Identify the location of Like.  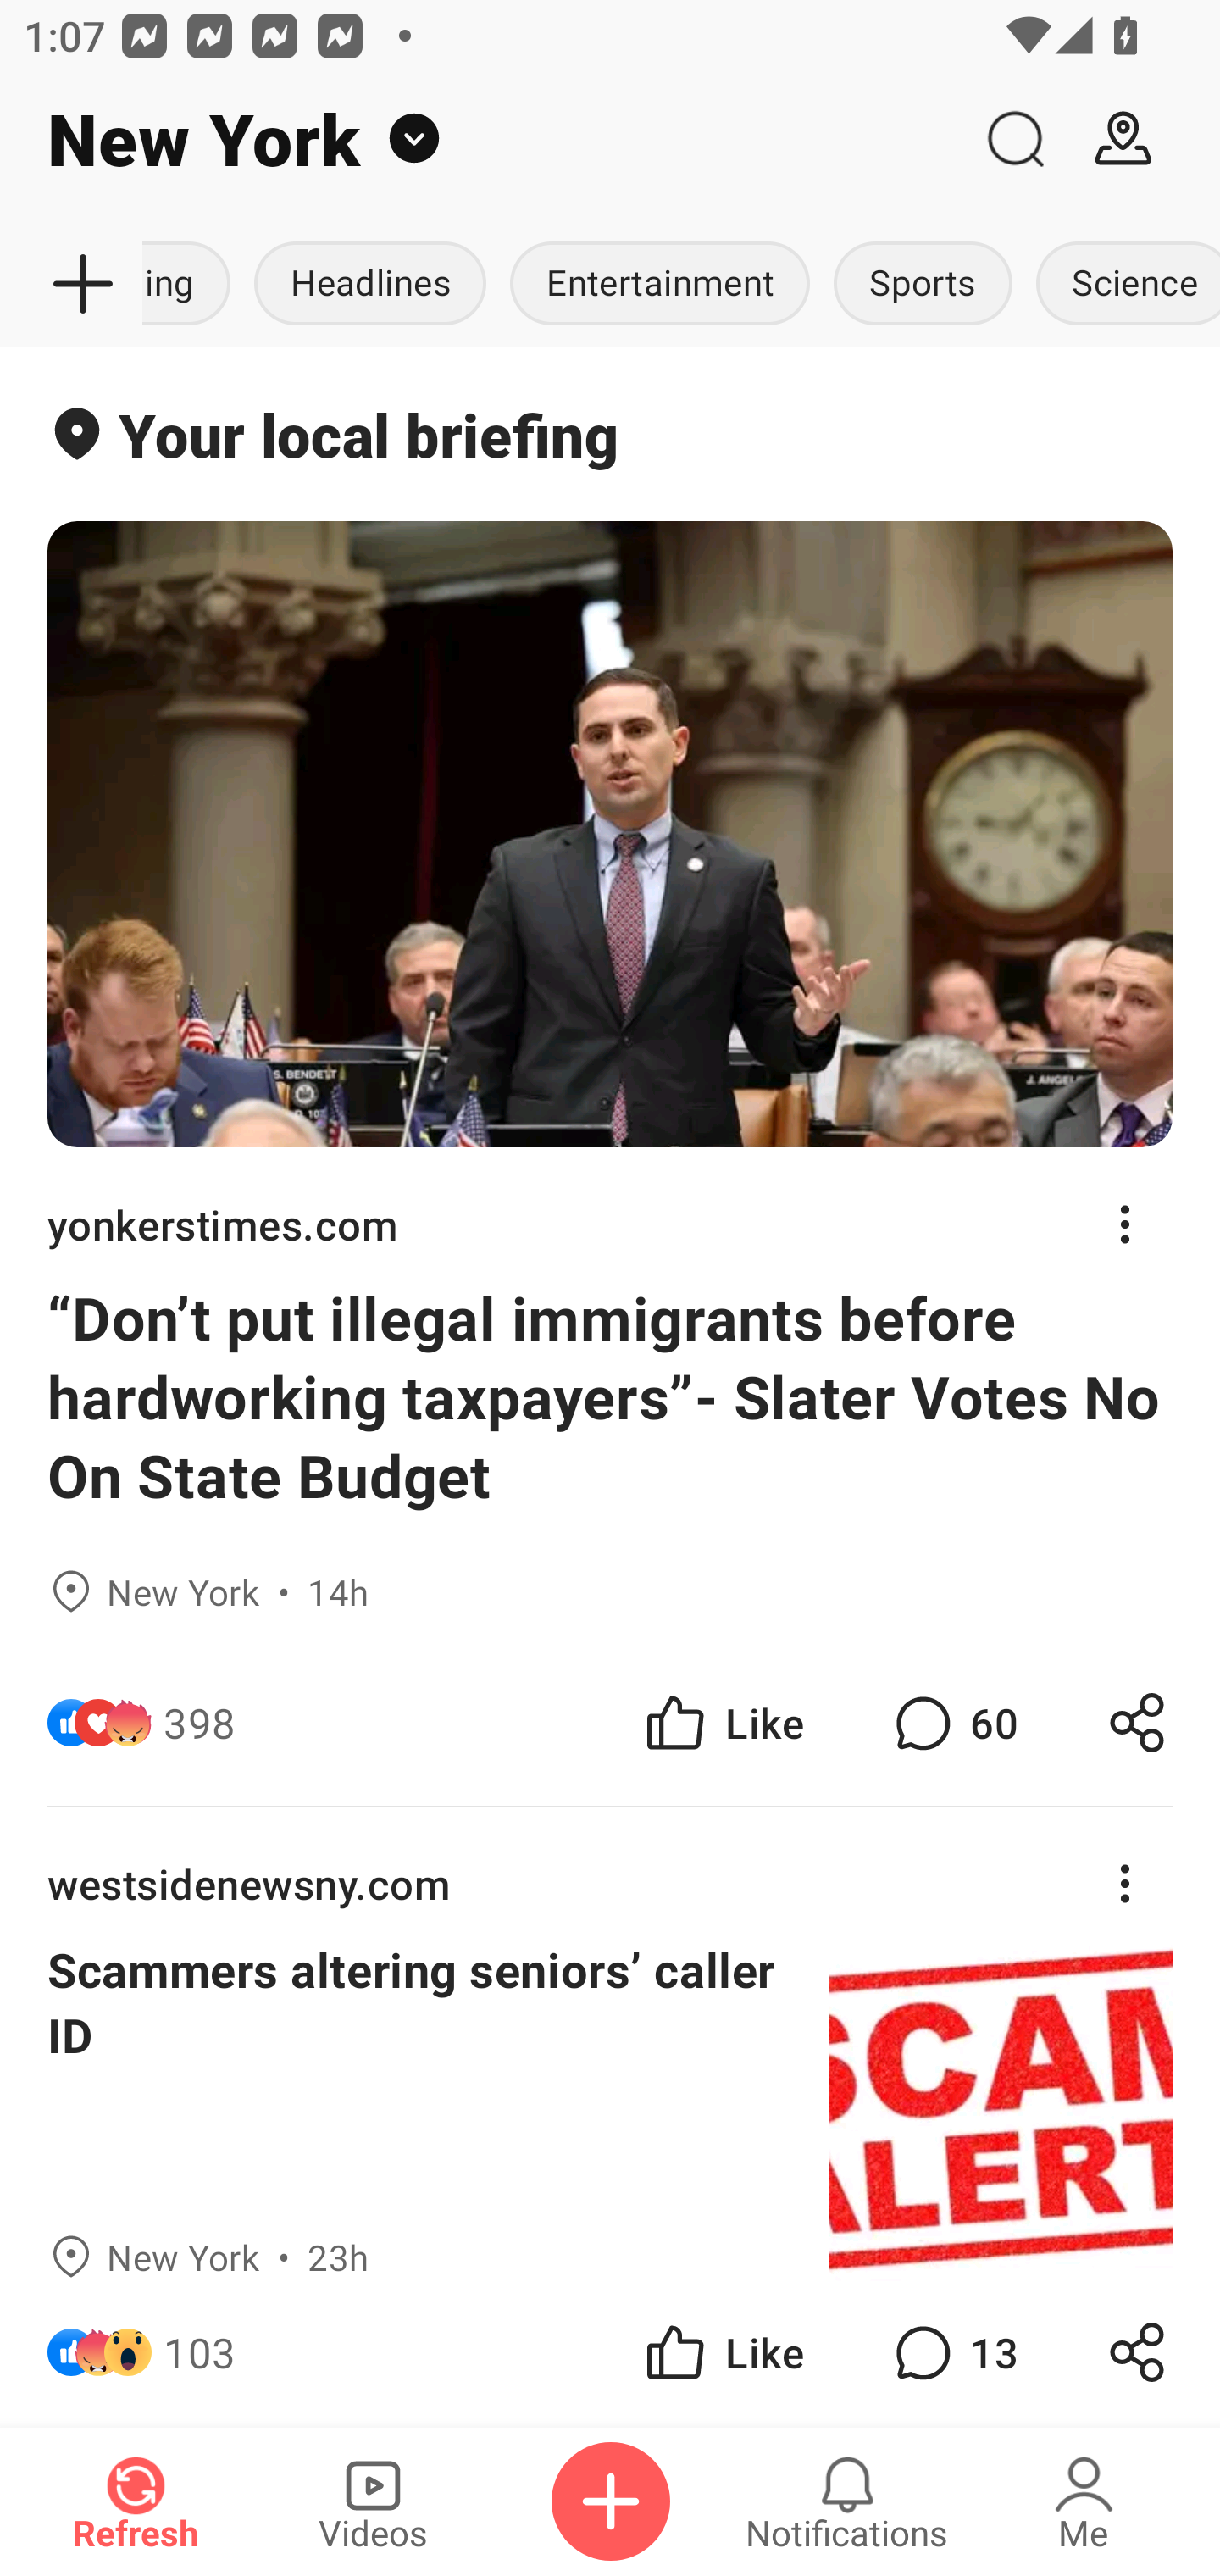
(722, 1722).